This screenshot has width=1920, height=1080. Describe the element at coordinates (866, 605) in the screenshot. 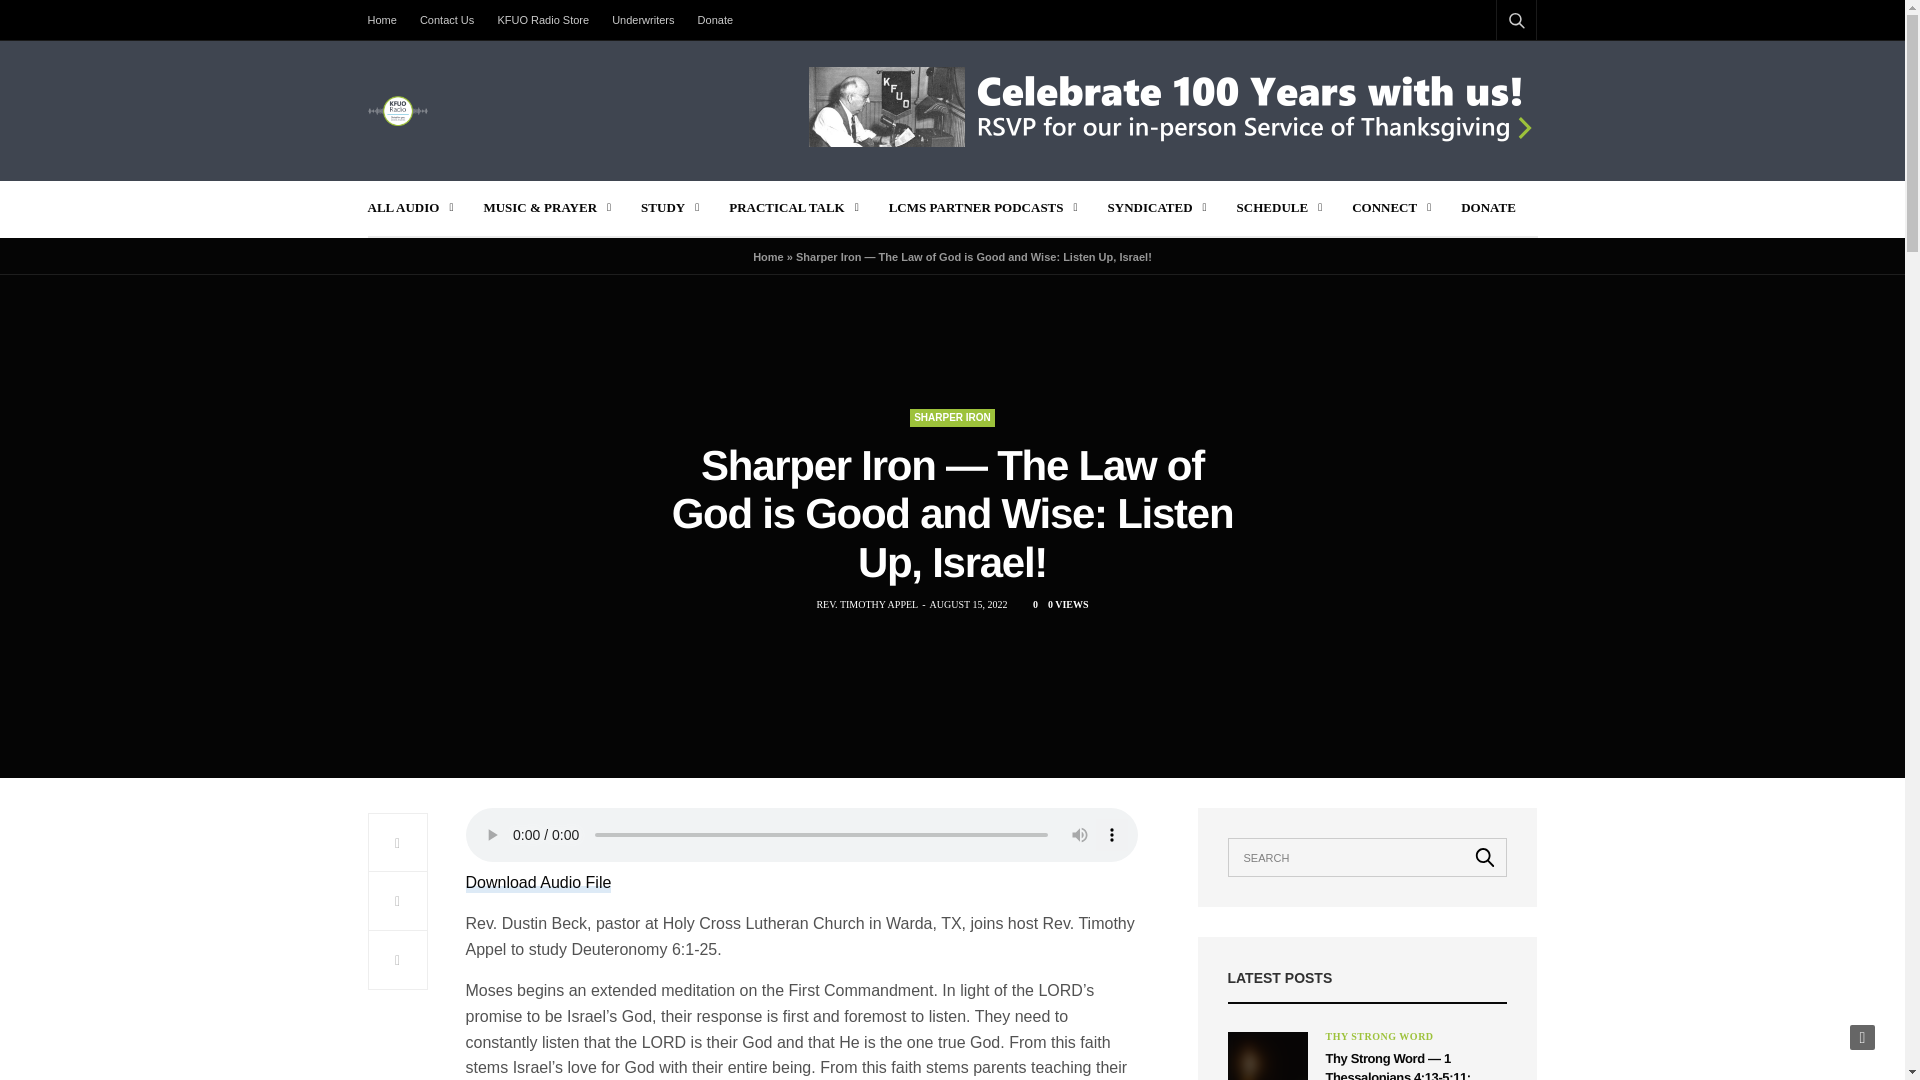

I see `Posts by Rev. Timothy Appel` at that location.